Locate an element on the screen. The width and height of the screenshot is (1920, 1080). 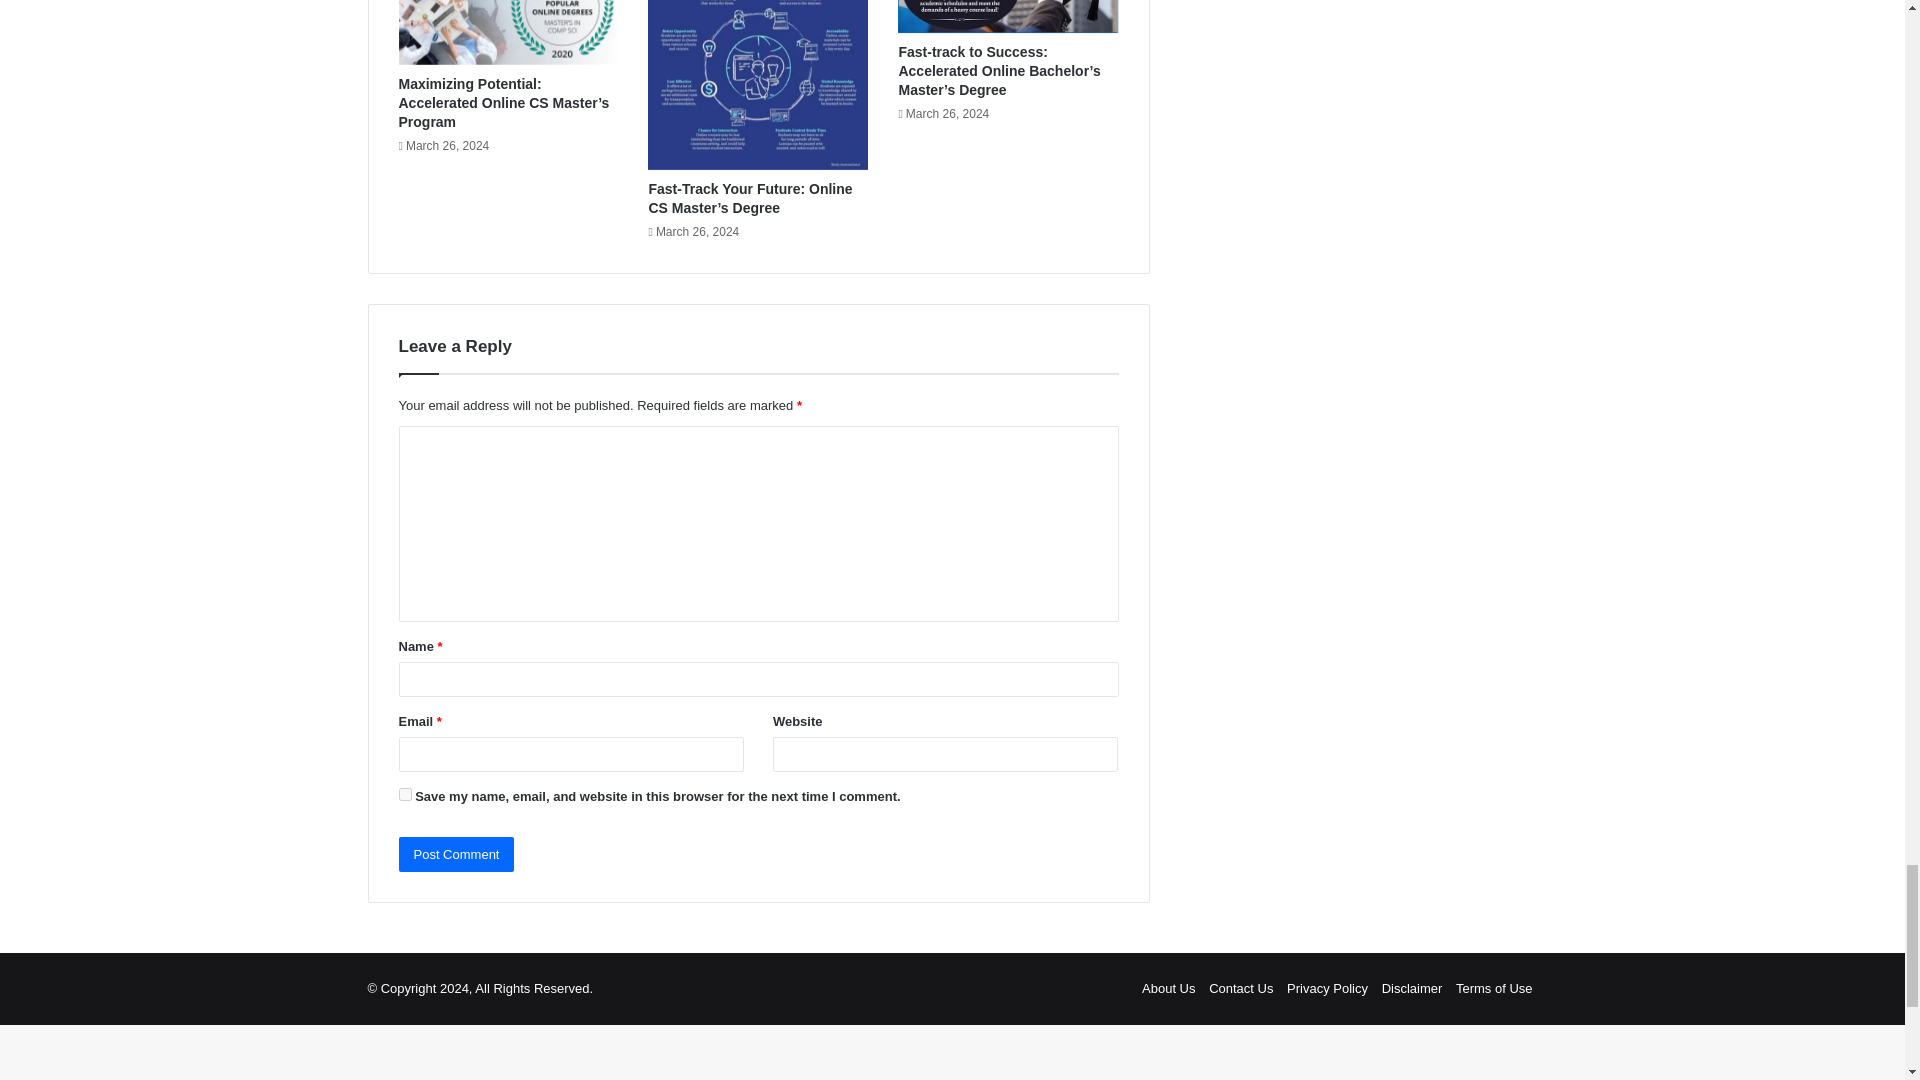
yes is located at coordinates (404, 794).